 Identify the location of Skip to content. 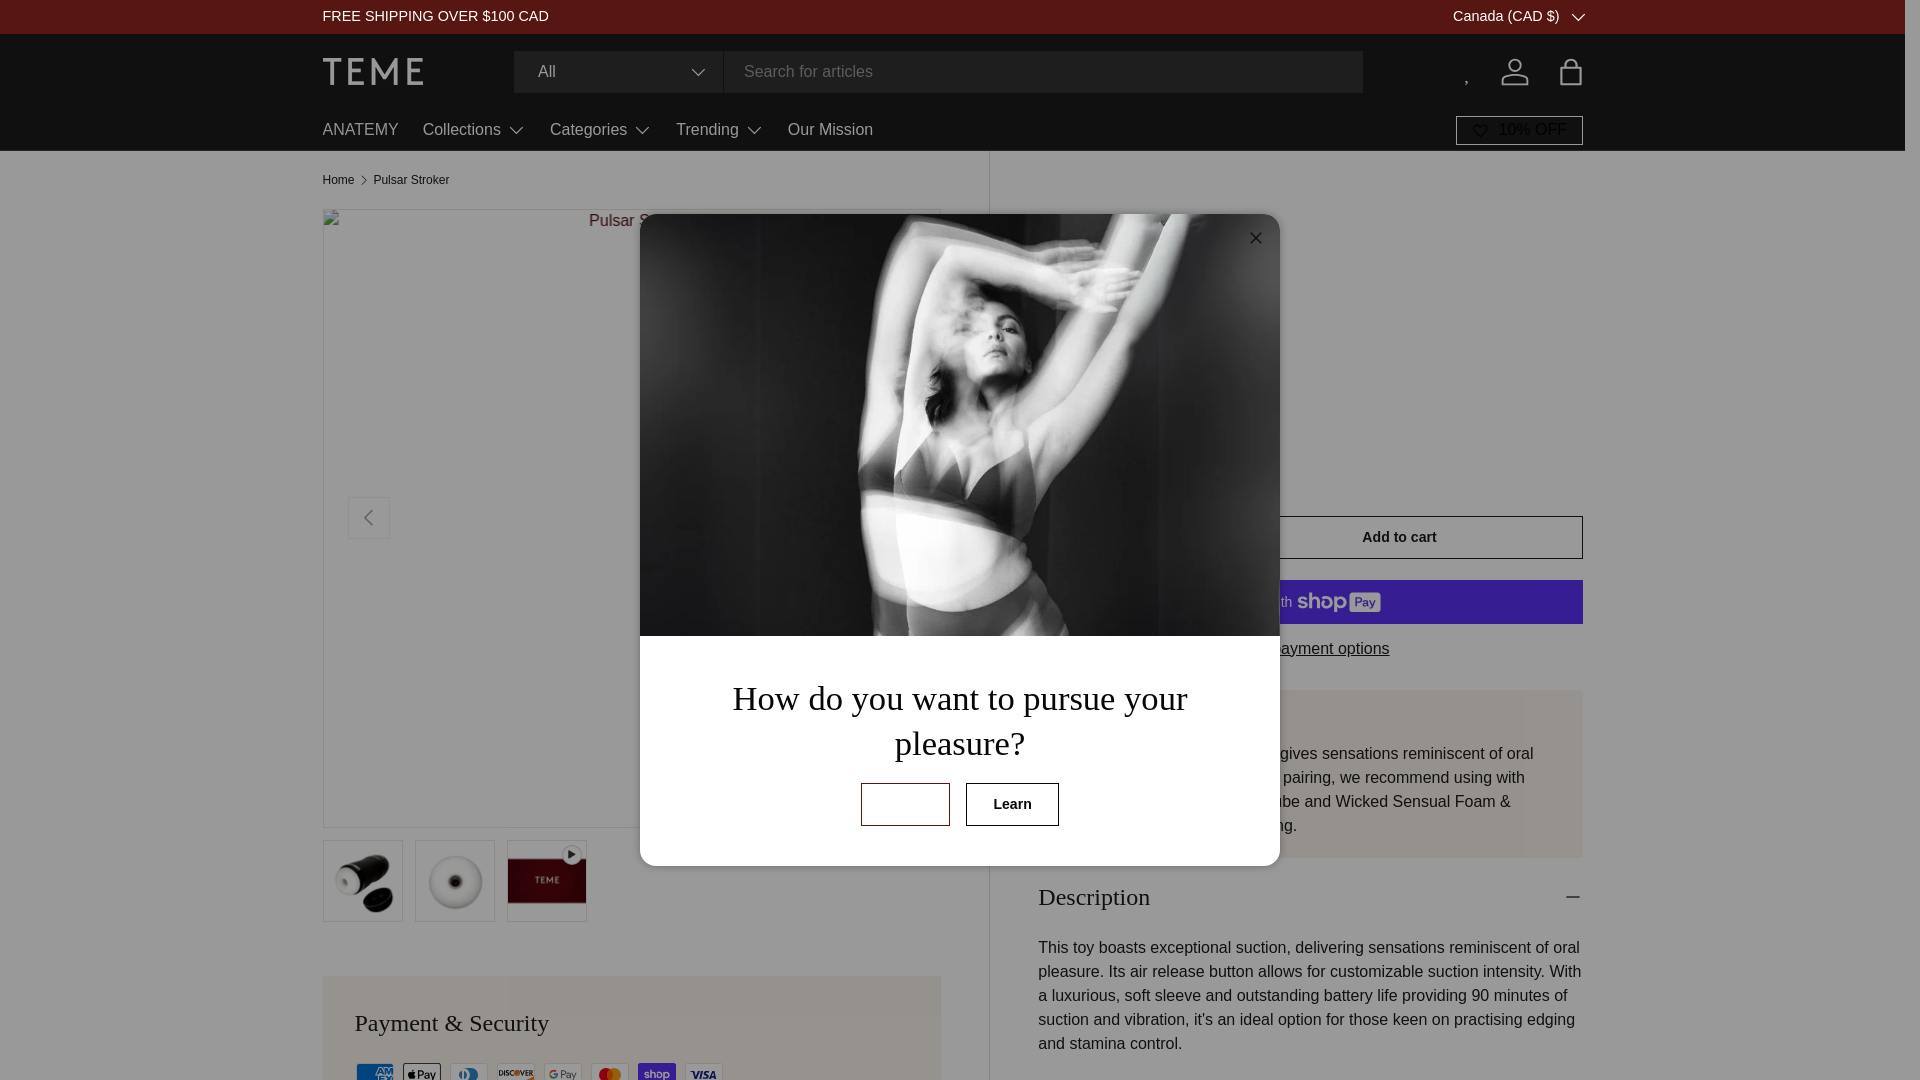
(90, 28).